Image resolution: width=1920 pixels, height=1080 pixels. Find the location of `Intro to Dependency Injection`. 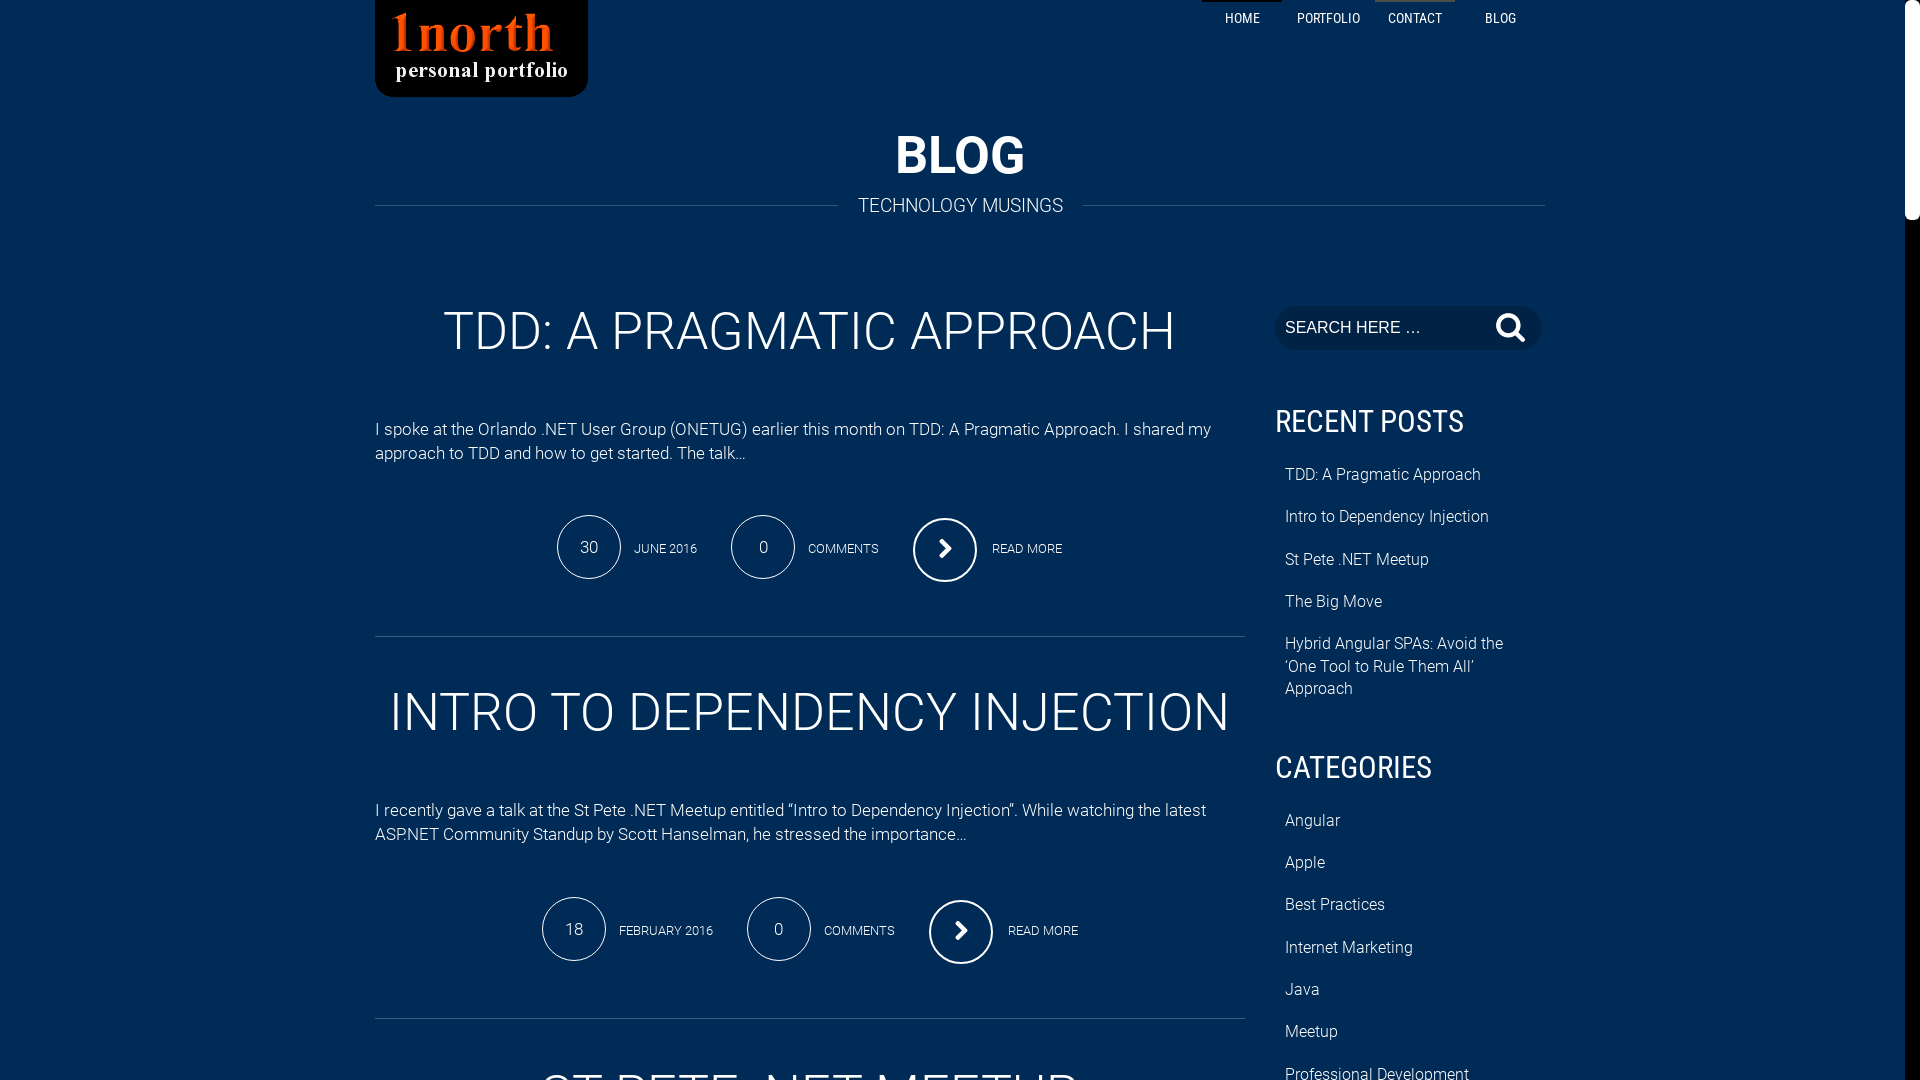

Intro to Dependency Injection is located at coordinates (1387, 517).